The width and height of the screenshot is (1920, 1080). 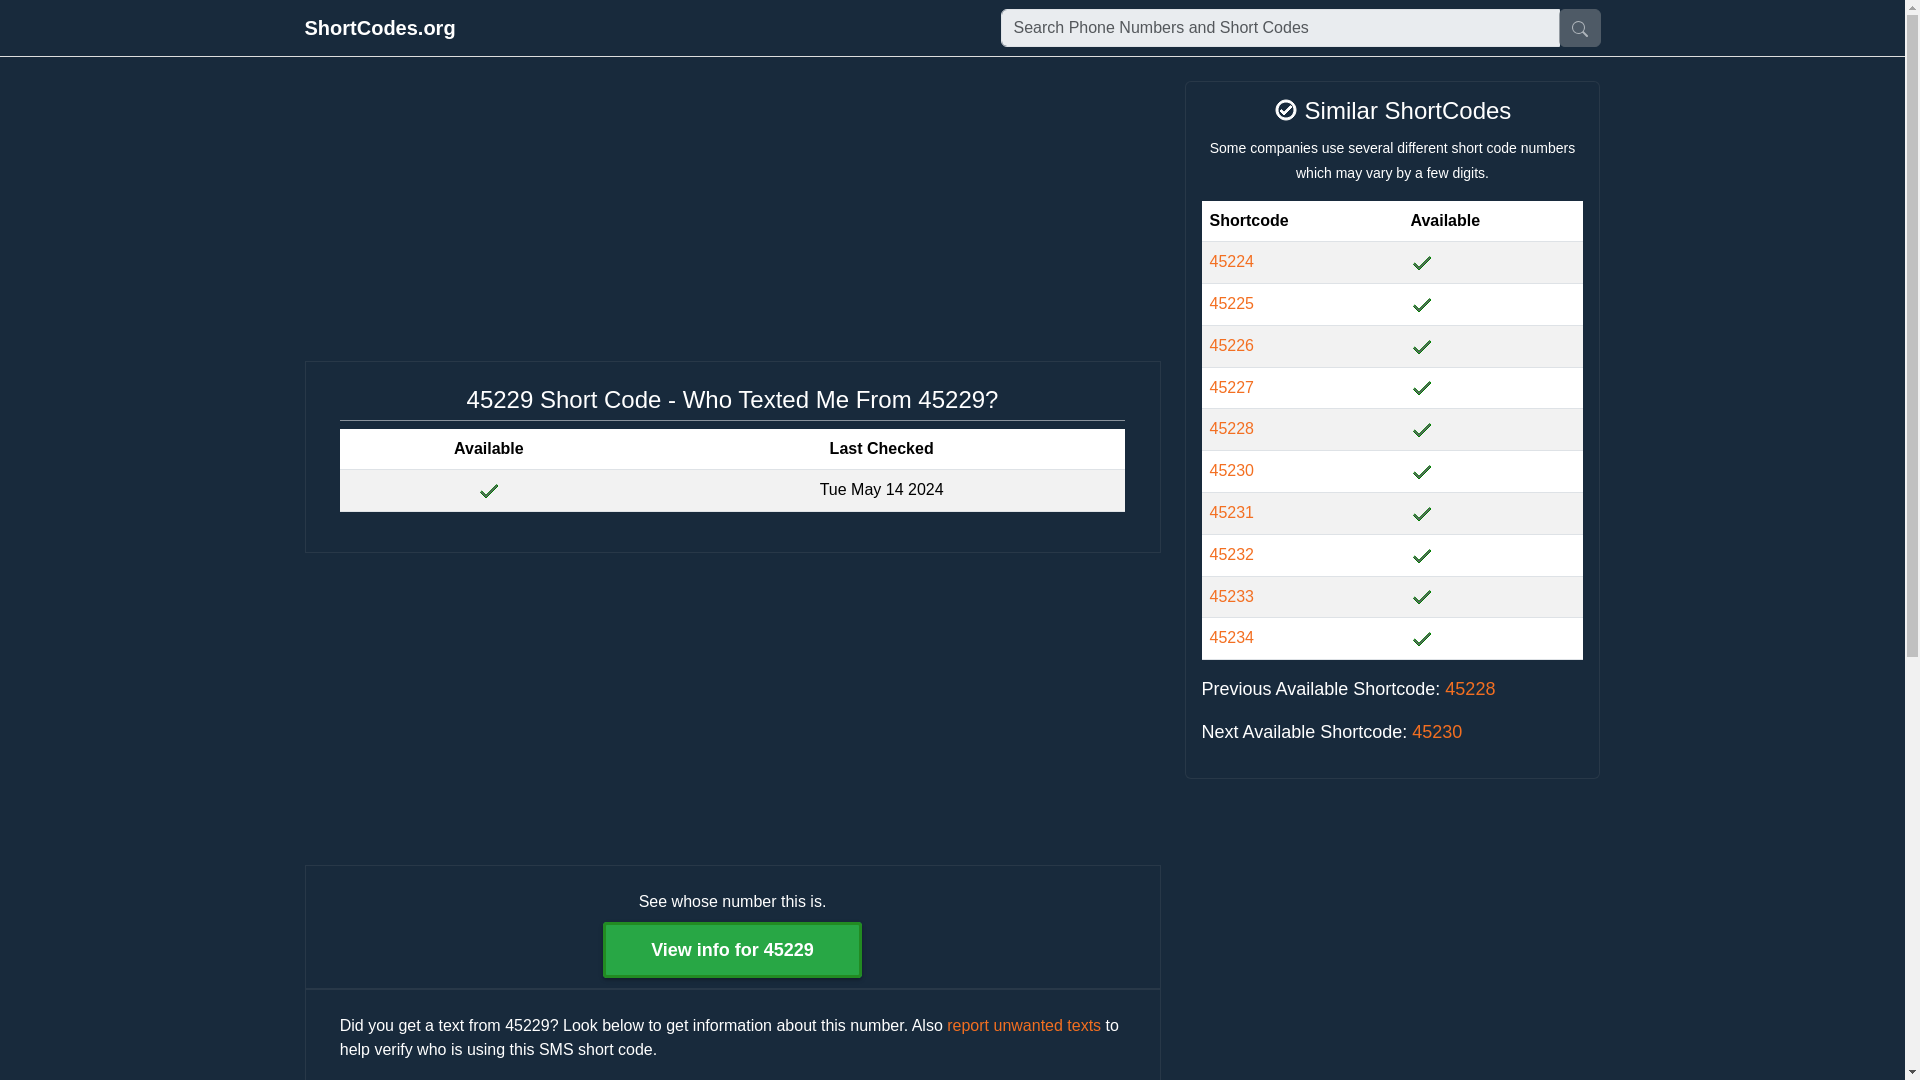 What do you see at coordinates (1232, 554) in the screenshot?
I see `45232` at bounding box center [1232, 554].